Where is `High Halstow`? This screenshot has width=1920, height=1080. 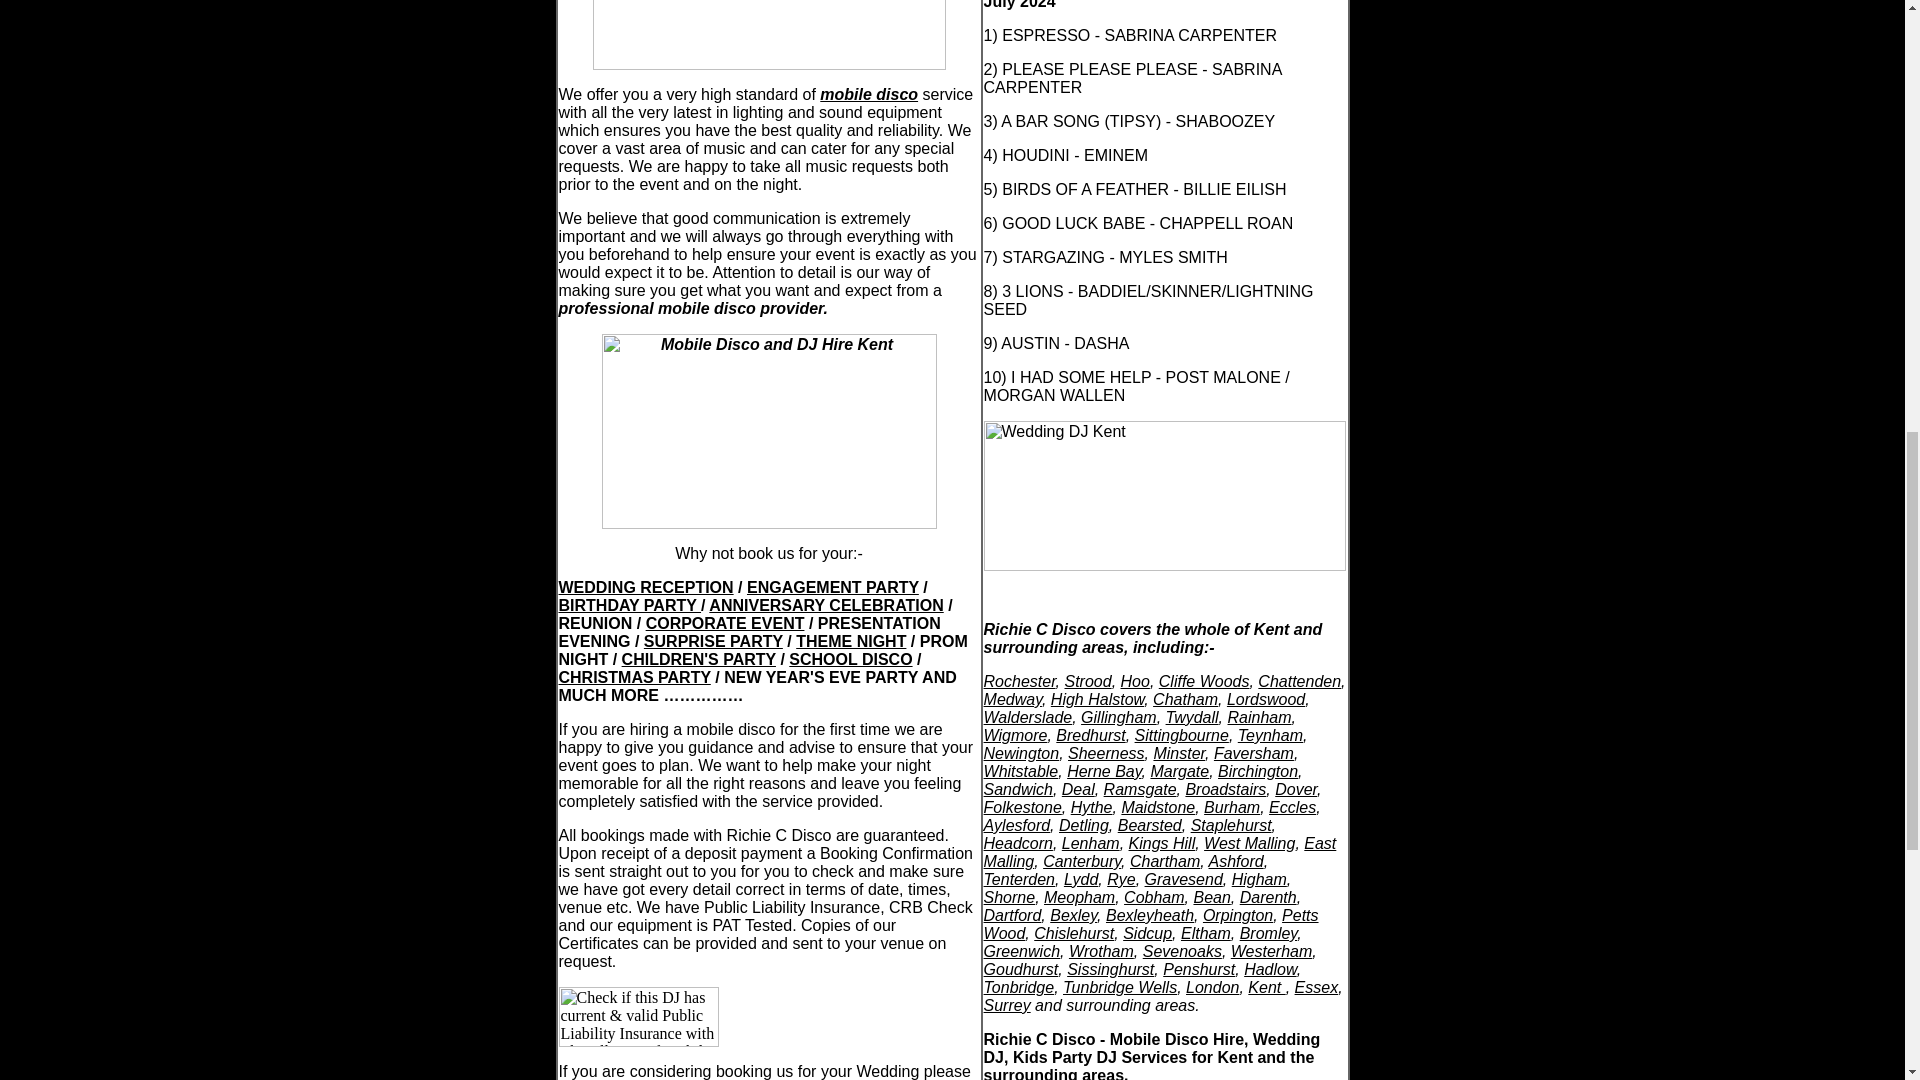 High Halstow is located at coordinates (1097, 700).